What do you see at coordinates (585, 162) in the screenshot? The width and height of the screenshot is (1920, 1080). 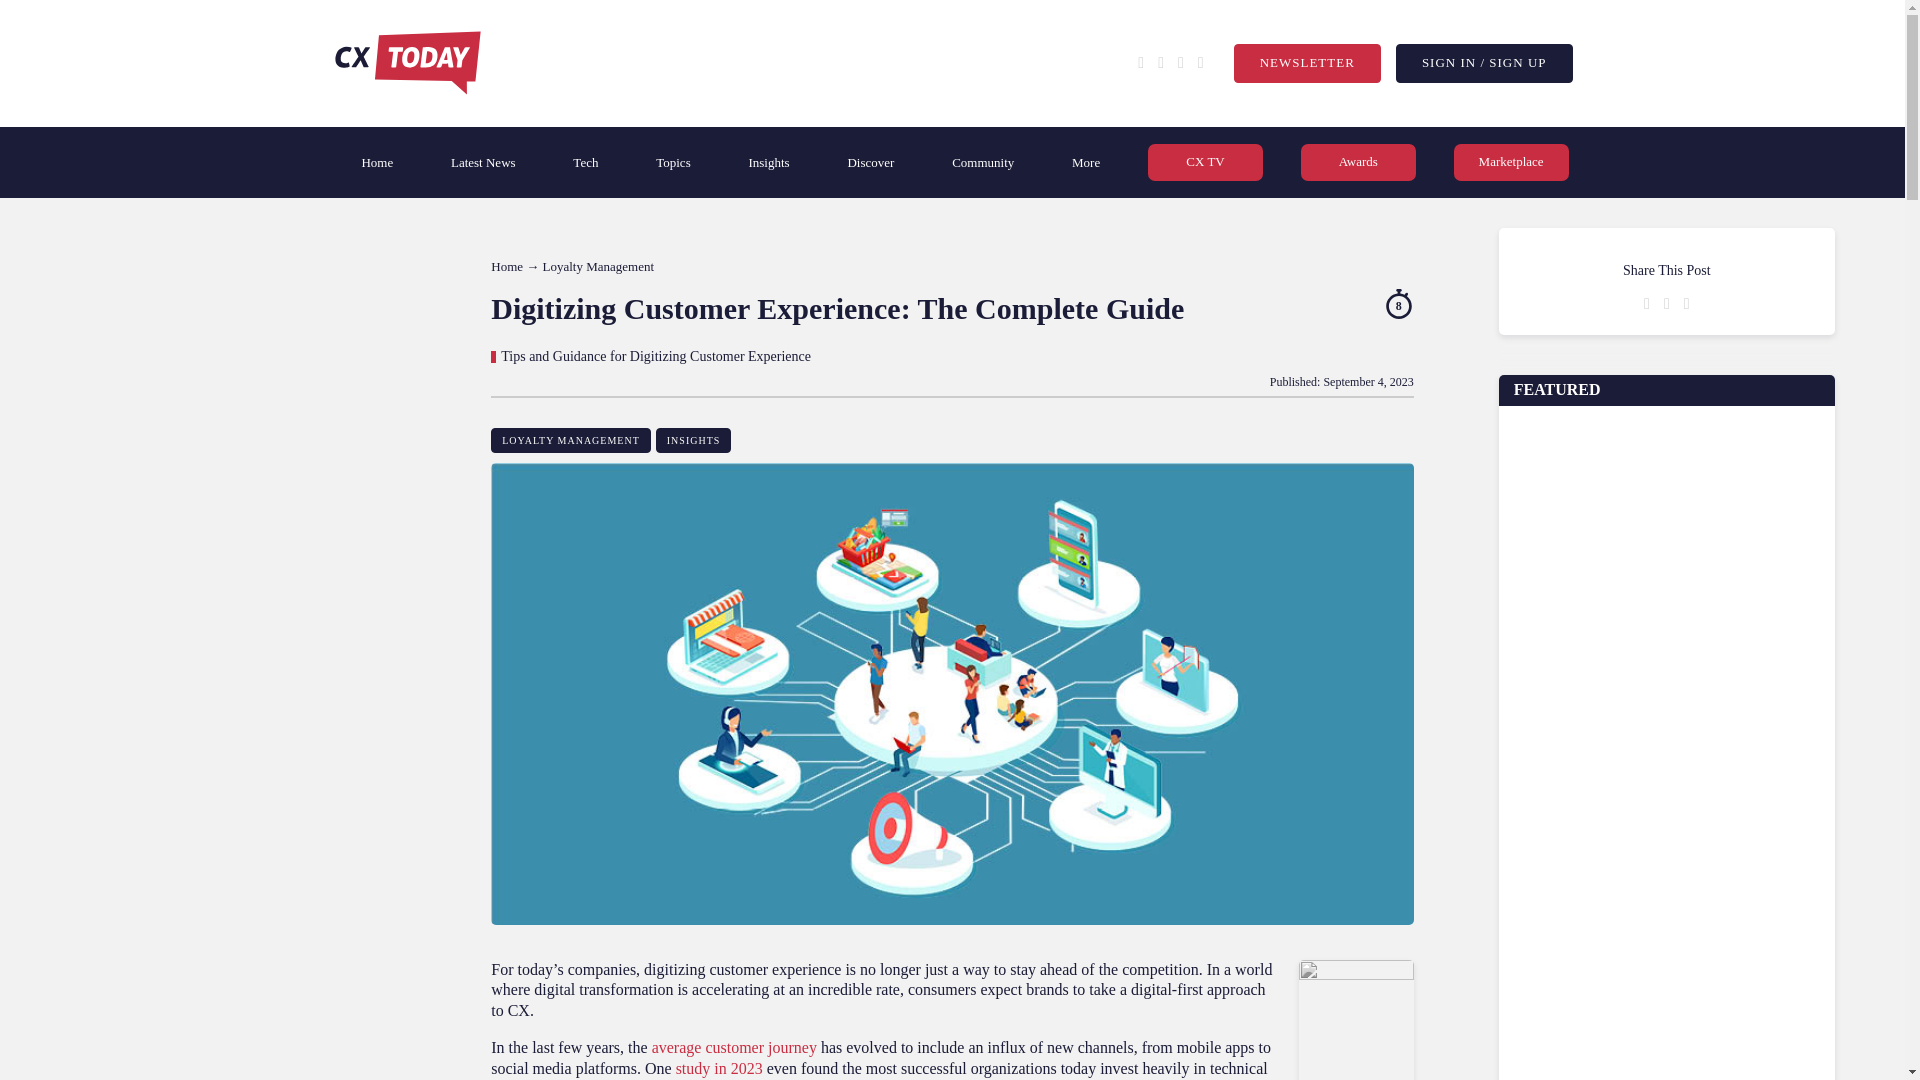 I see `Tech` at bounding box center [585, 162].